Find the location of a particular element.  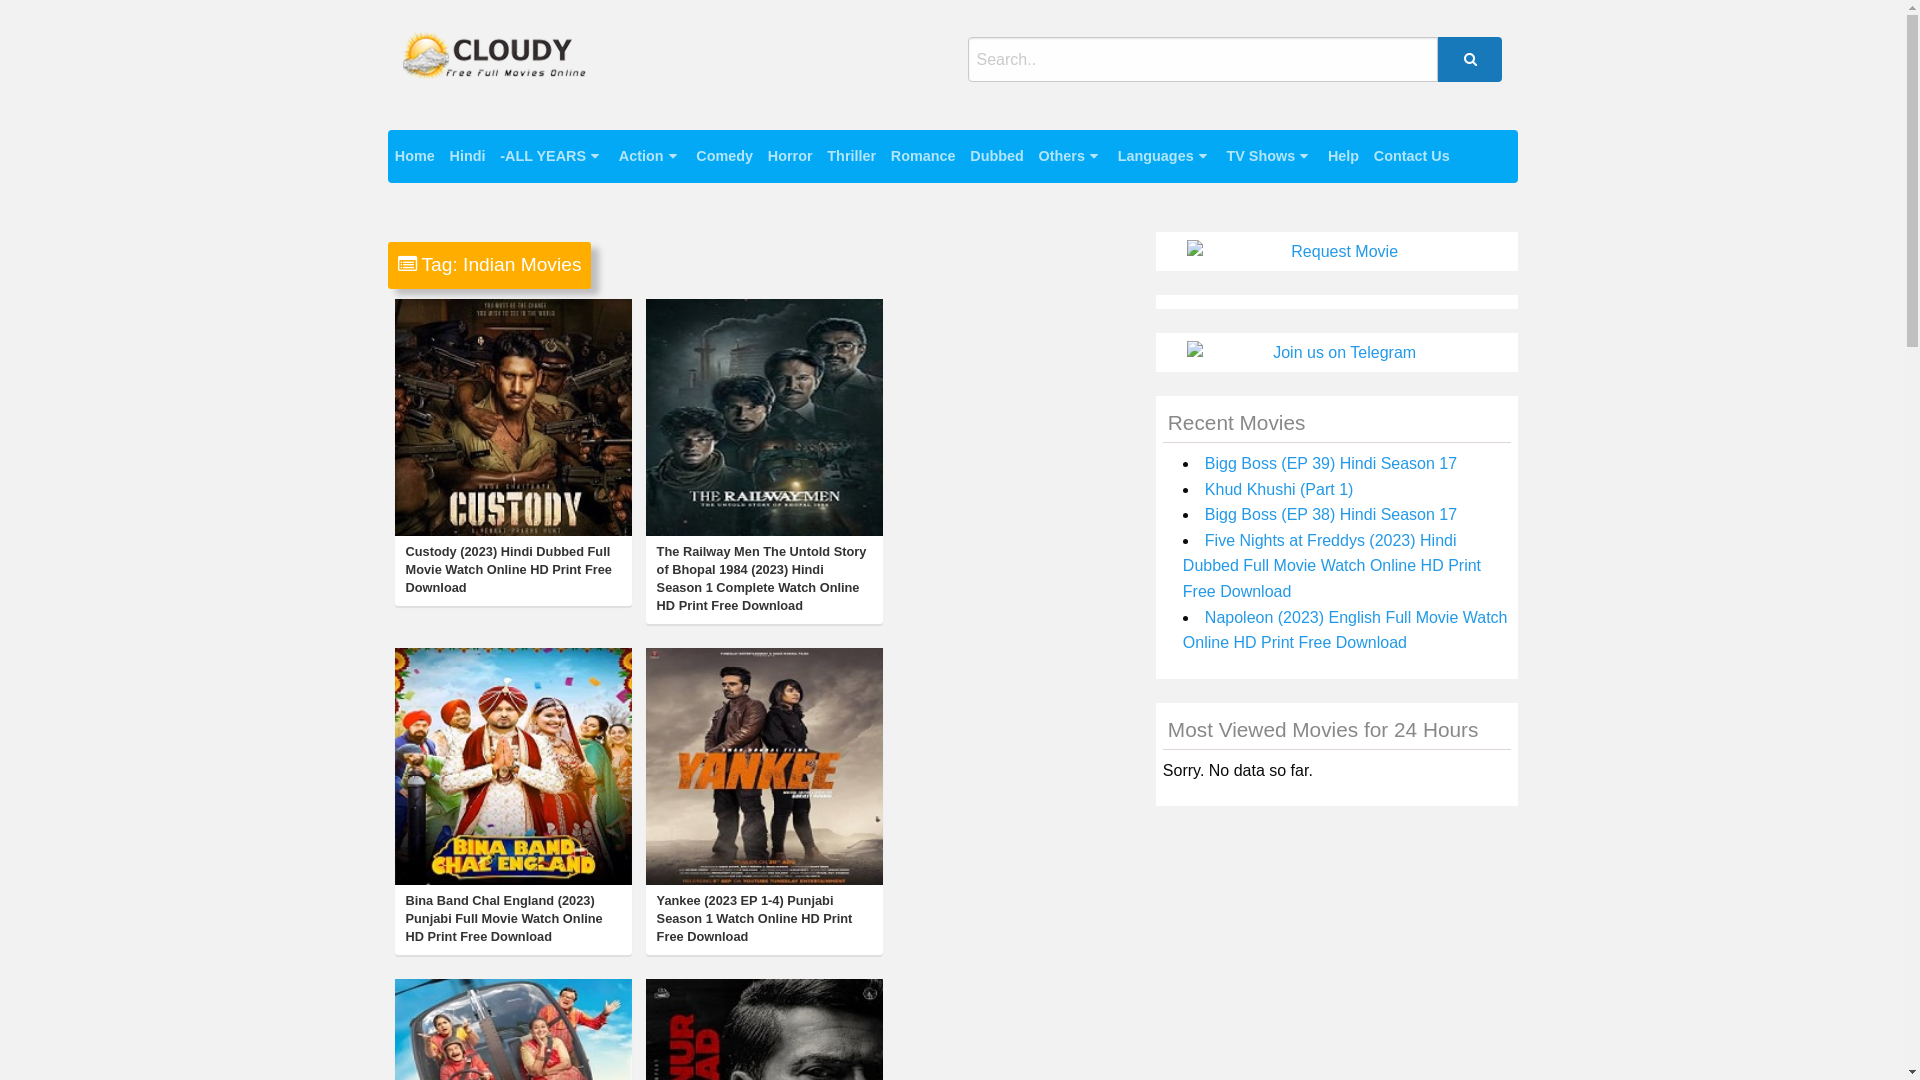

Bigg Boss (EP 39) Hindi Season 17 is located at coordinates (1331, 464).